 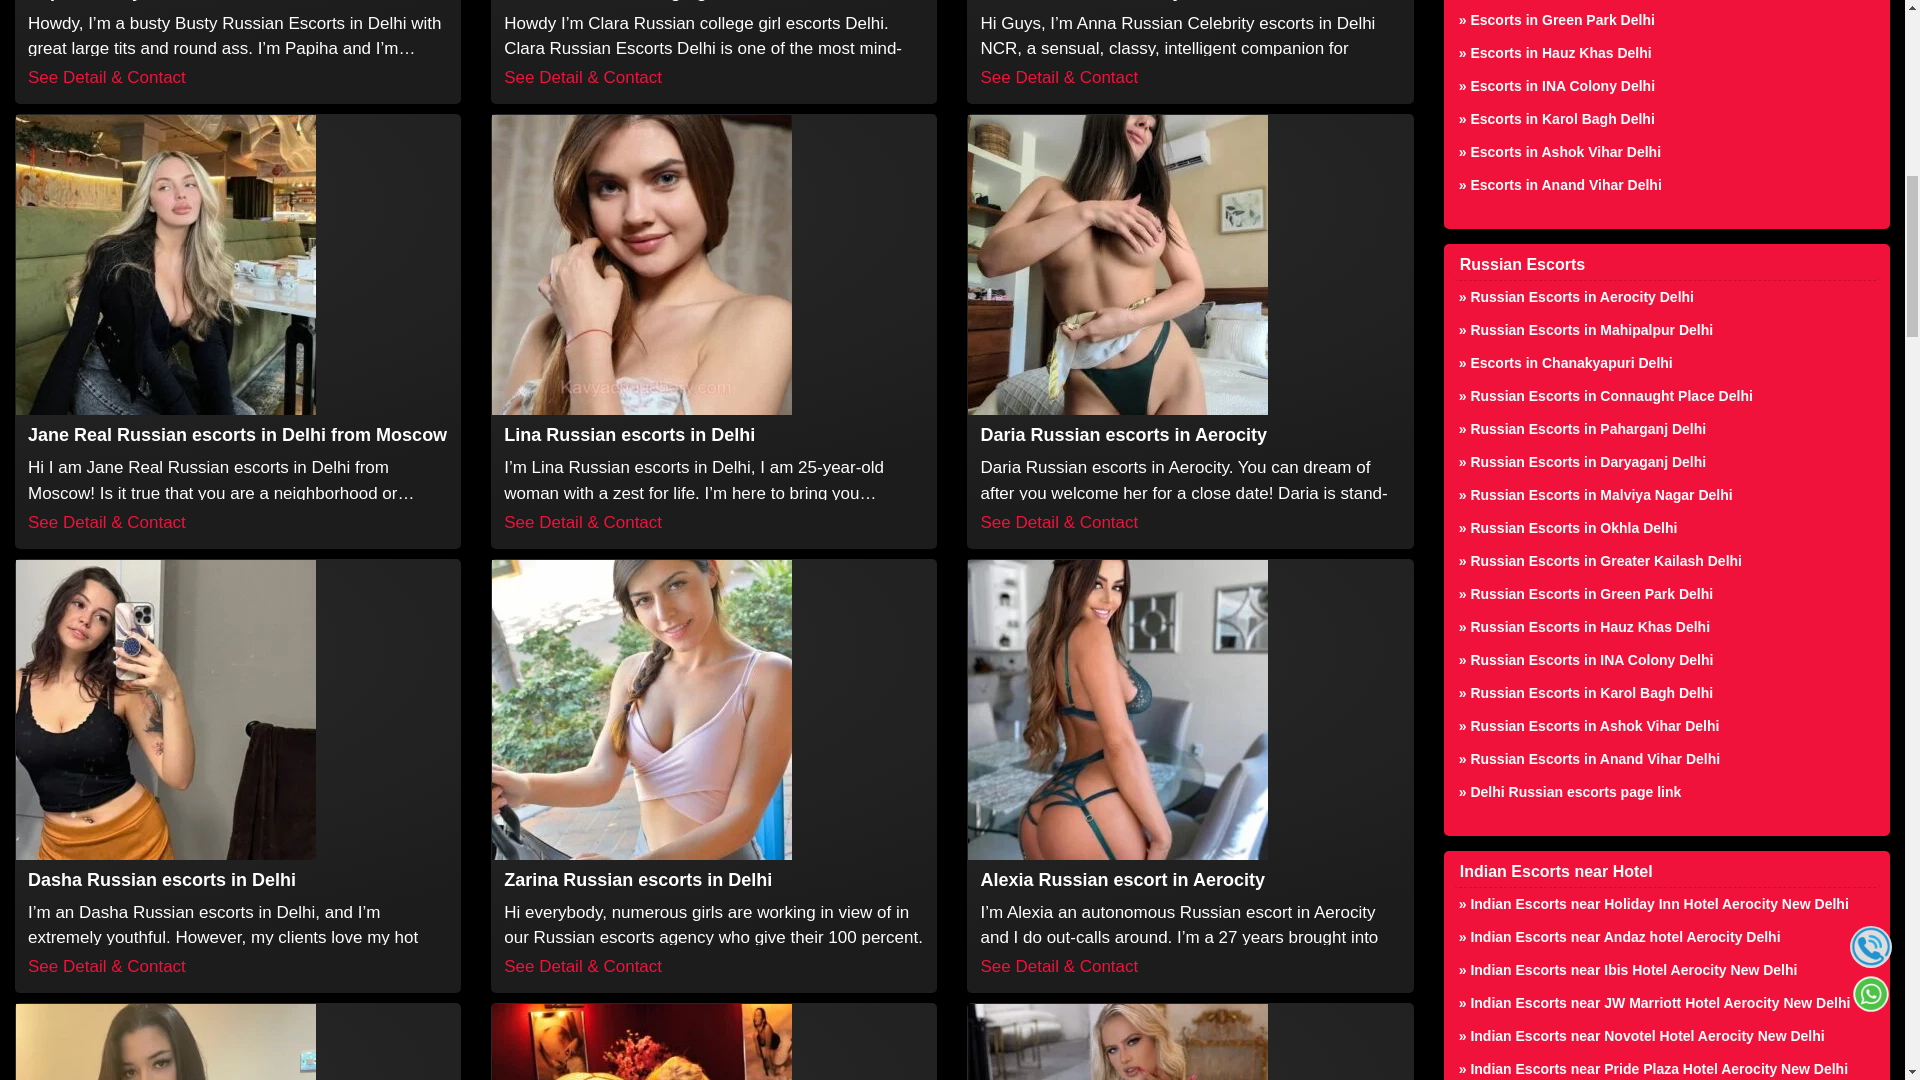 I want to click on Papiha Busty Russian Escorts in Delhi, so click(x=107, y=78).